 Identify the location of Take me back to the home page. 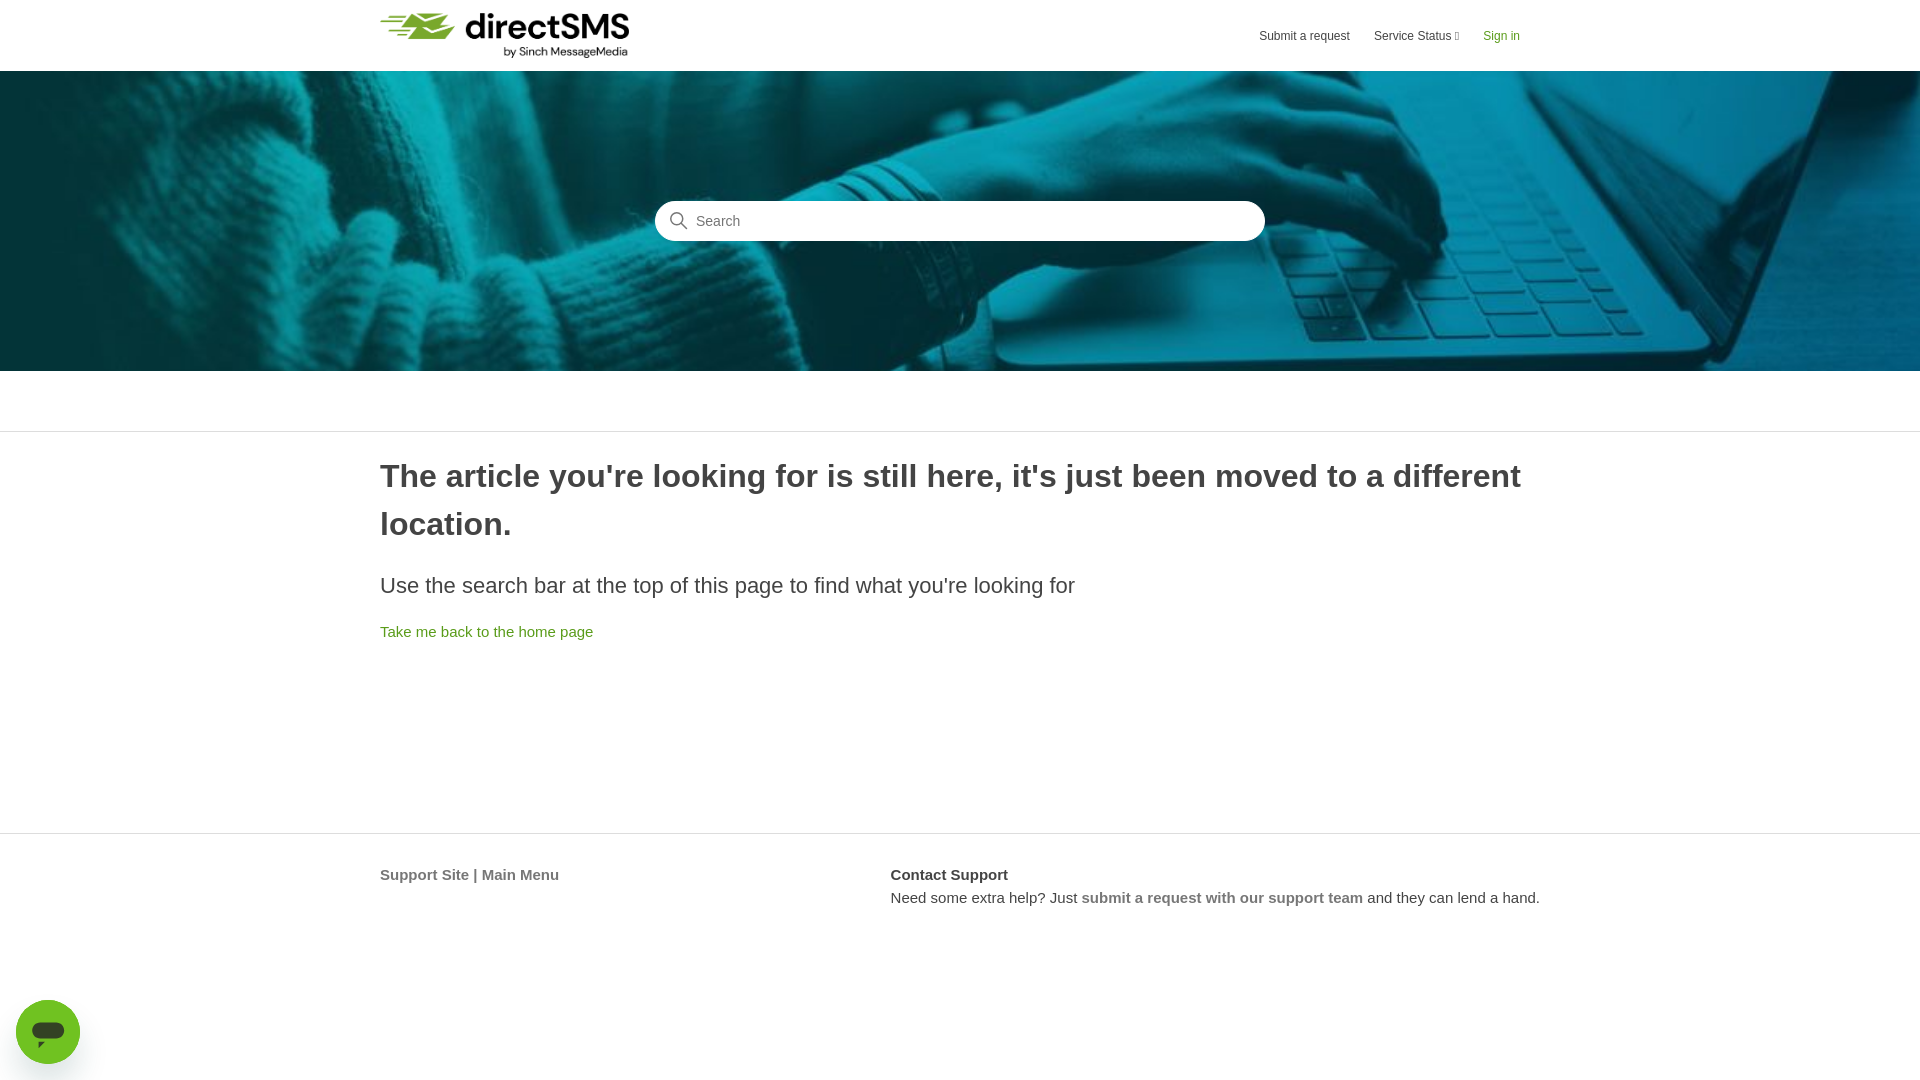
(486, 632).